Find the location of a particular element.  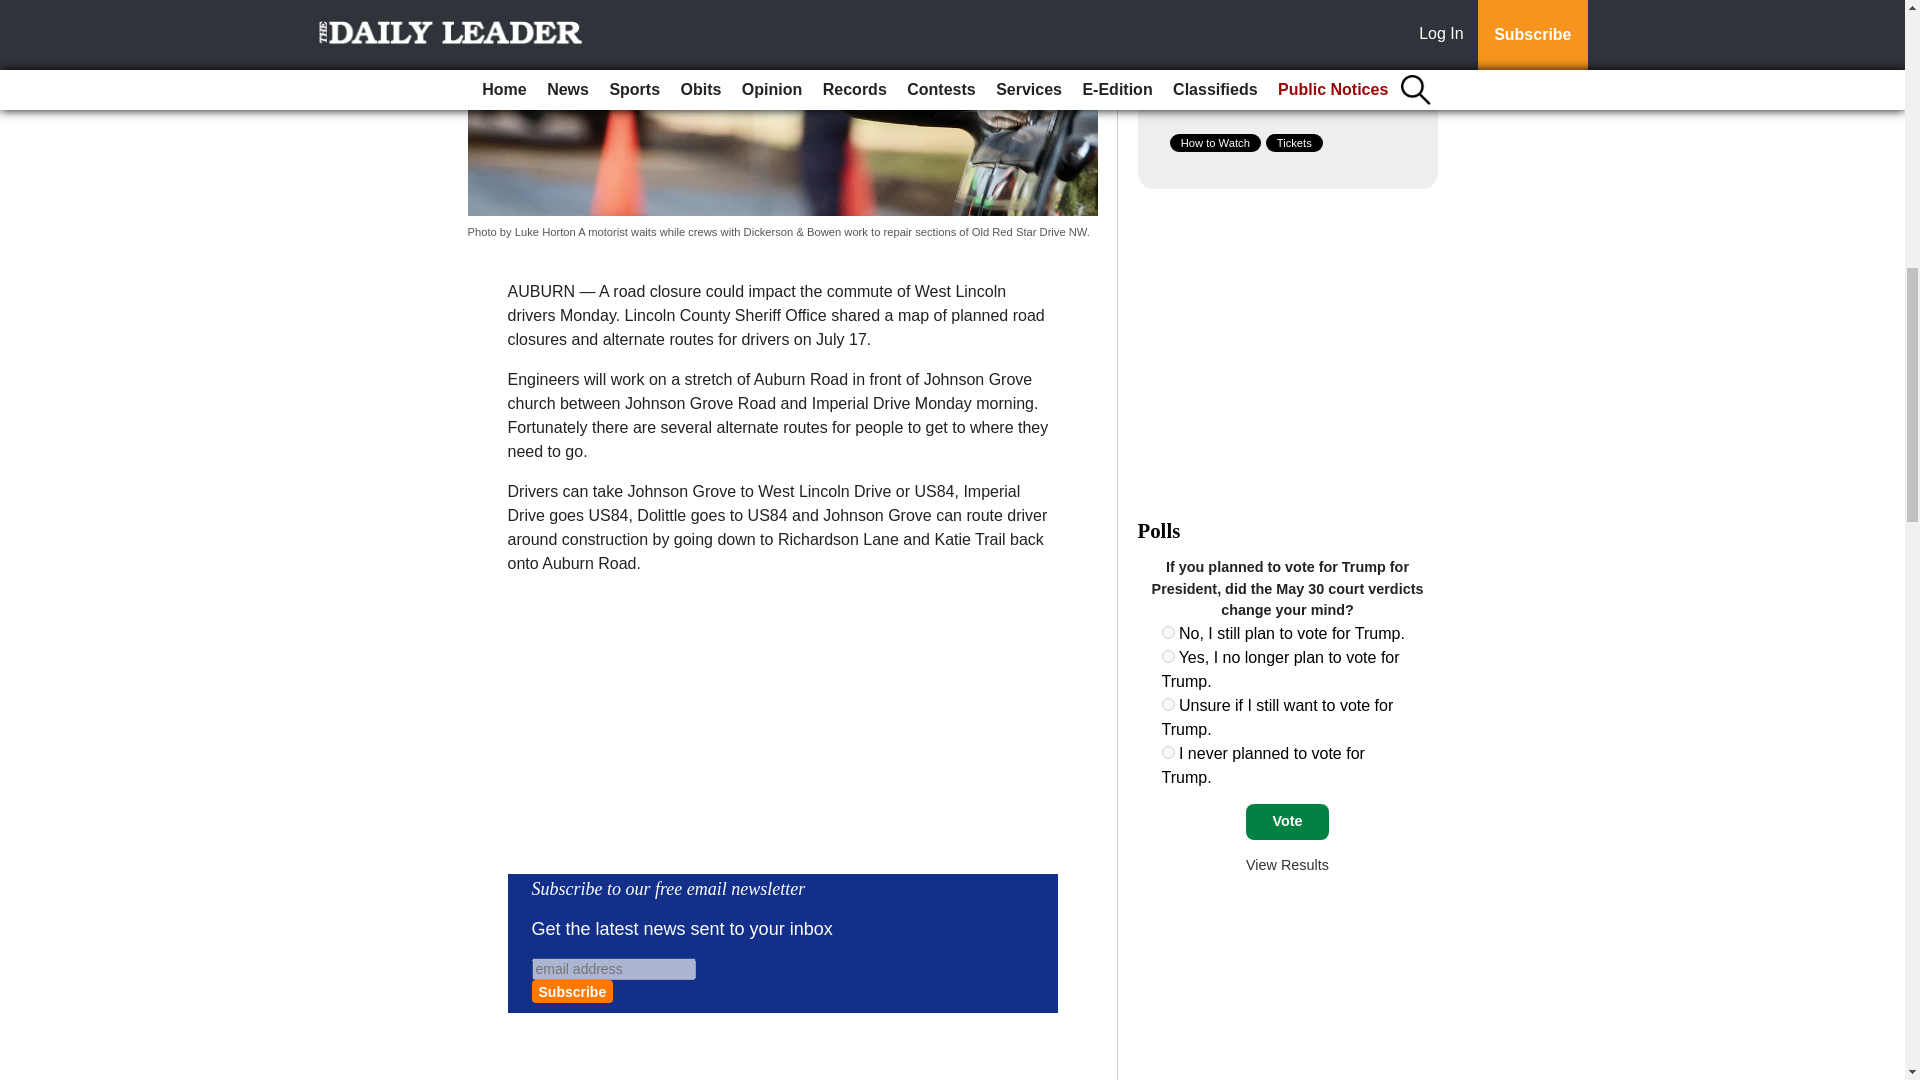

View Results Of This Poll is located at coordinates (1287, 864).